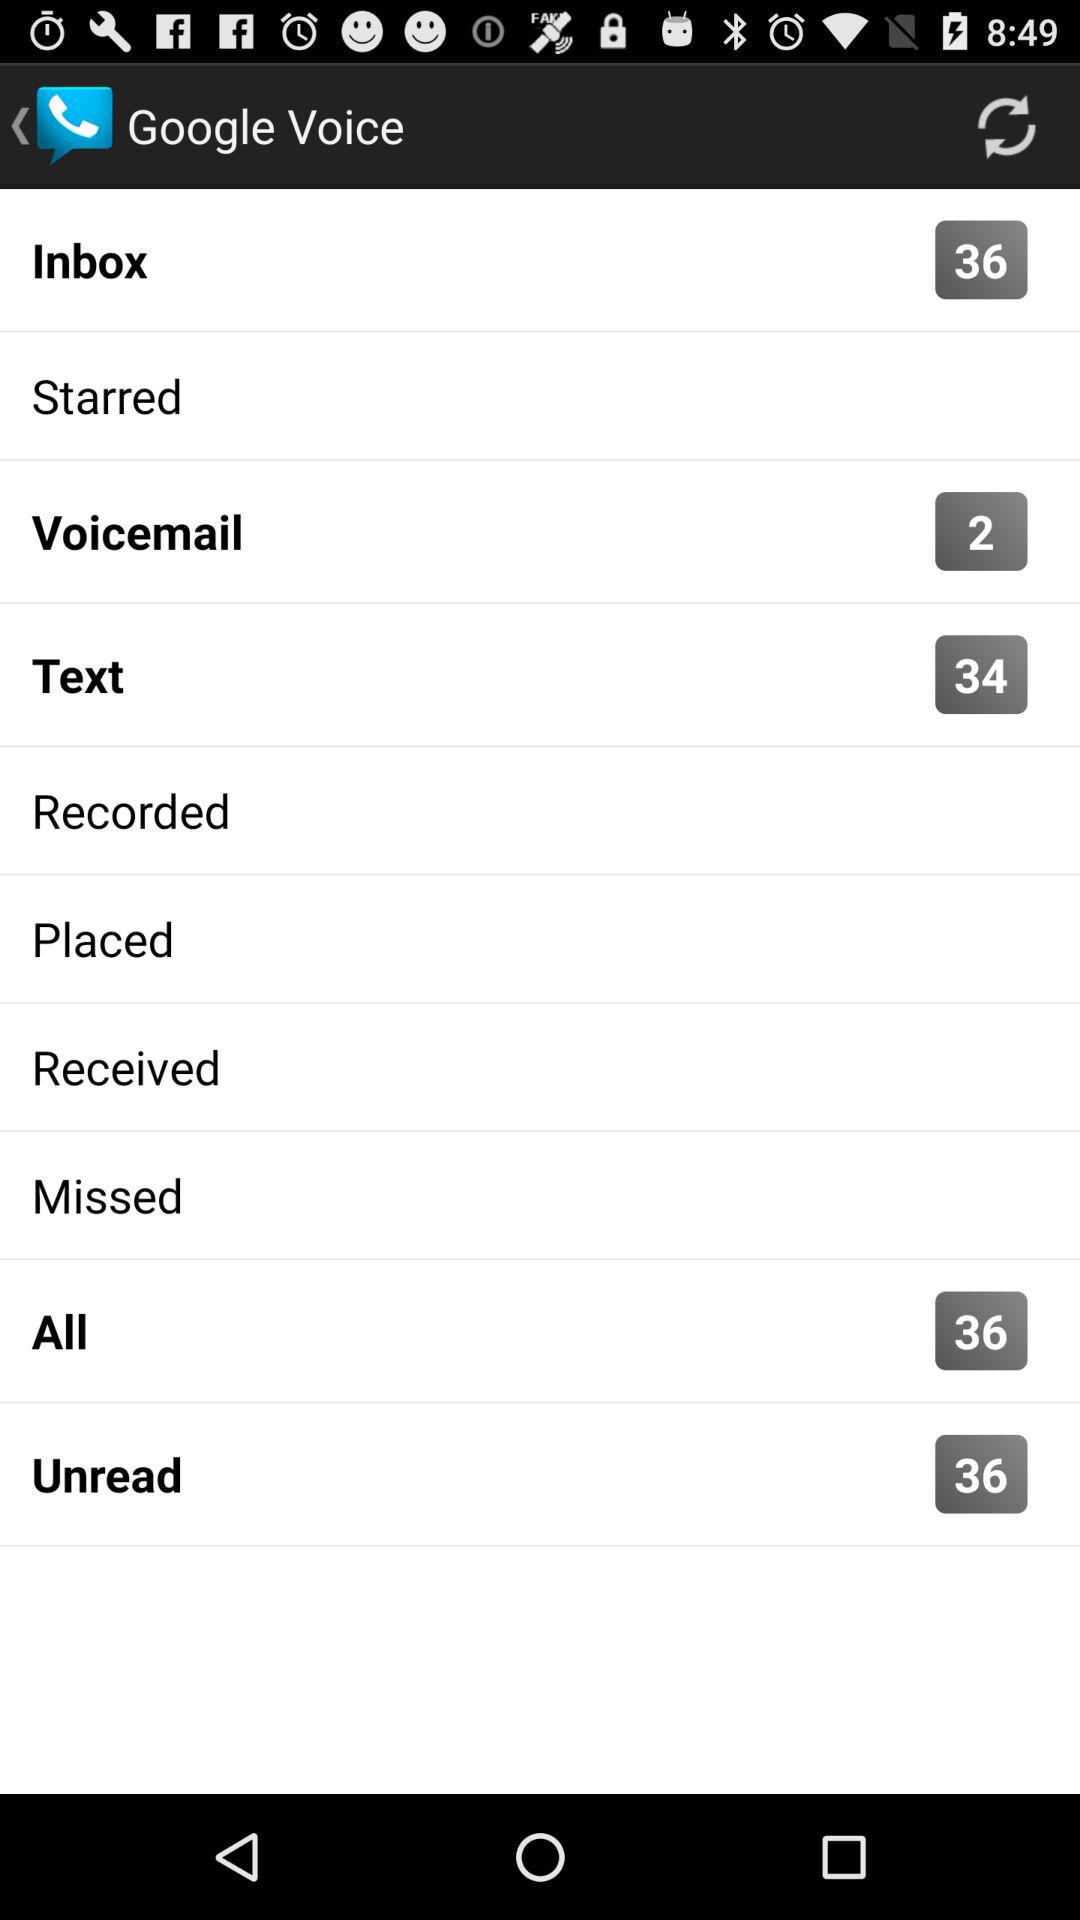 This screenshot has height=1920, width=1080. I want to click on open the icon to the left of 34 item, so click(478, 674).